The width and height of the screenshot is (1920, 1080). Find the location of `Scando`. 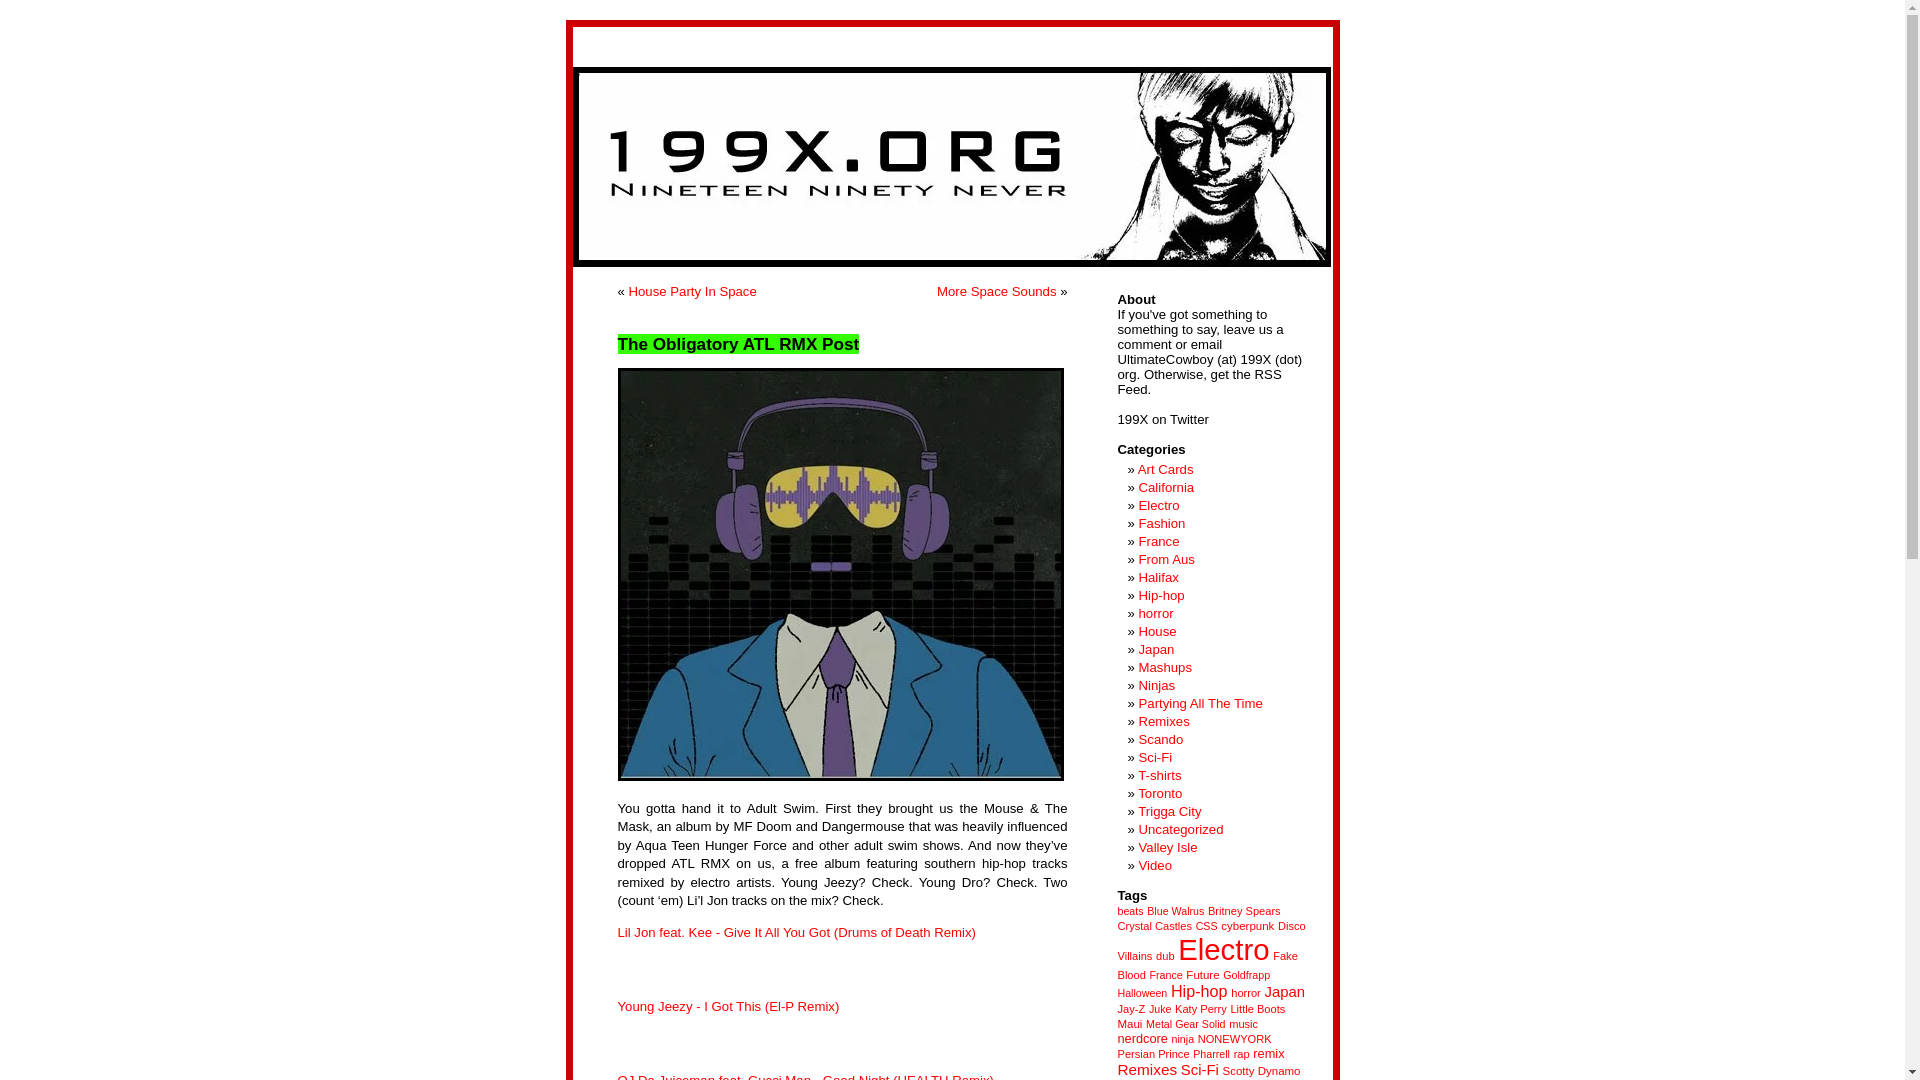

Scando is located at coordinates (1160, 740).